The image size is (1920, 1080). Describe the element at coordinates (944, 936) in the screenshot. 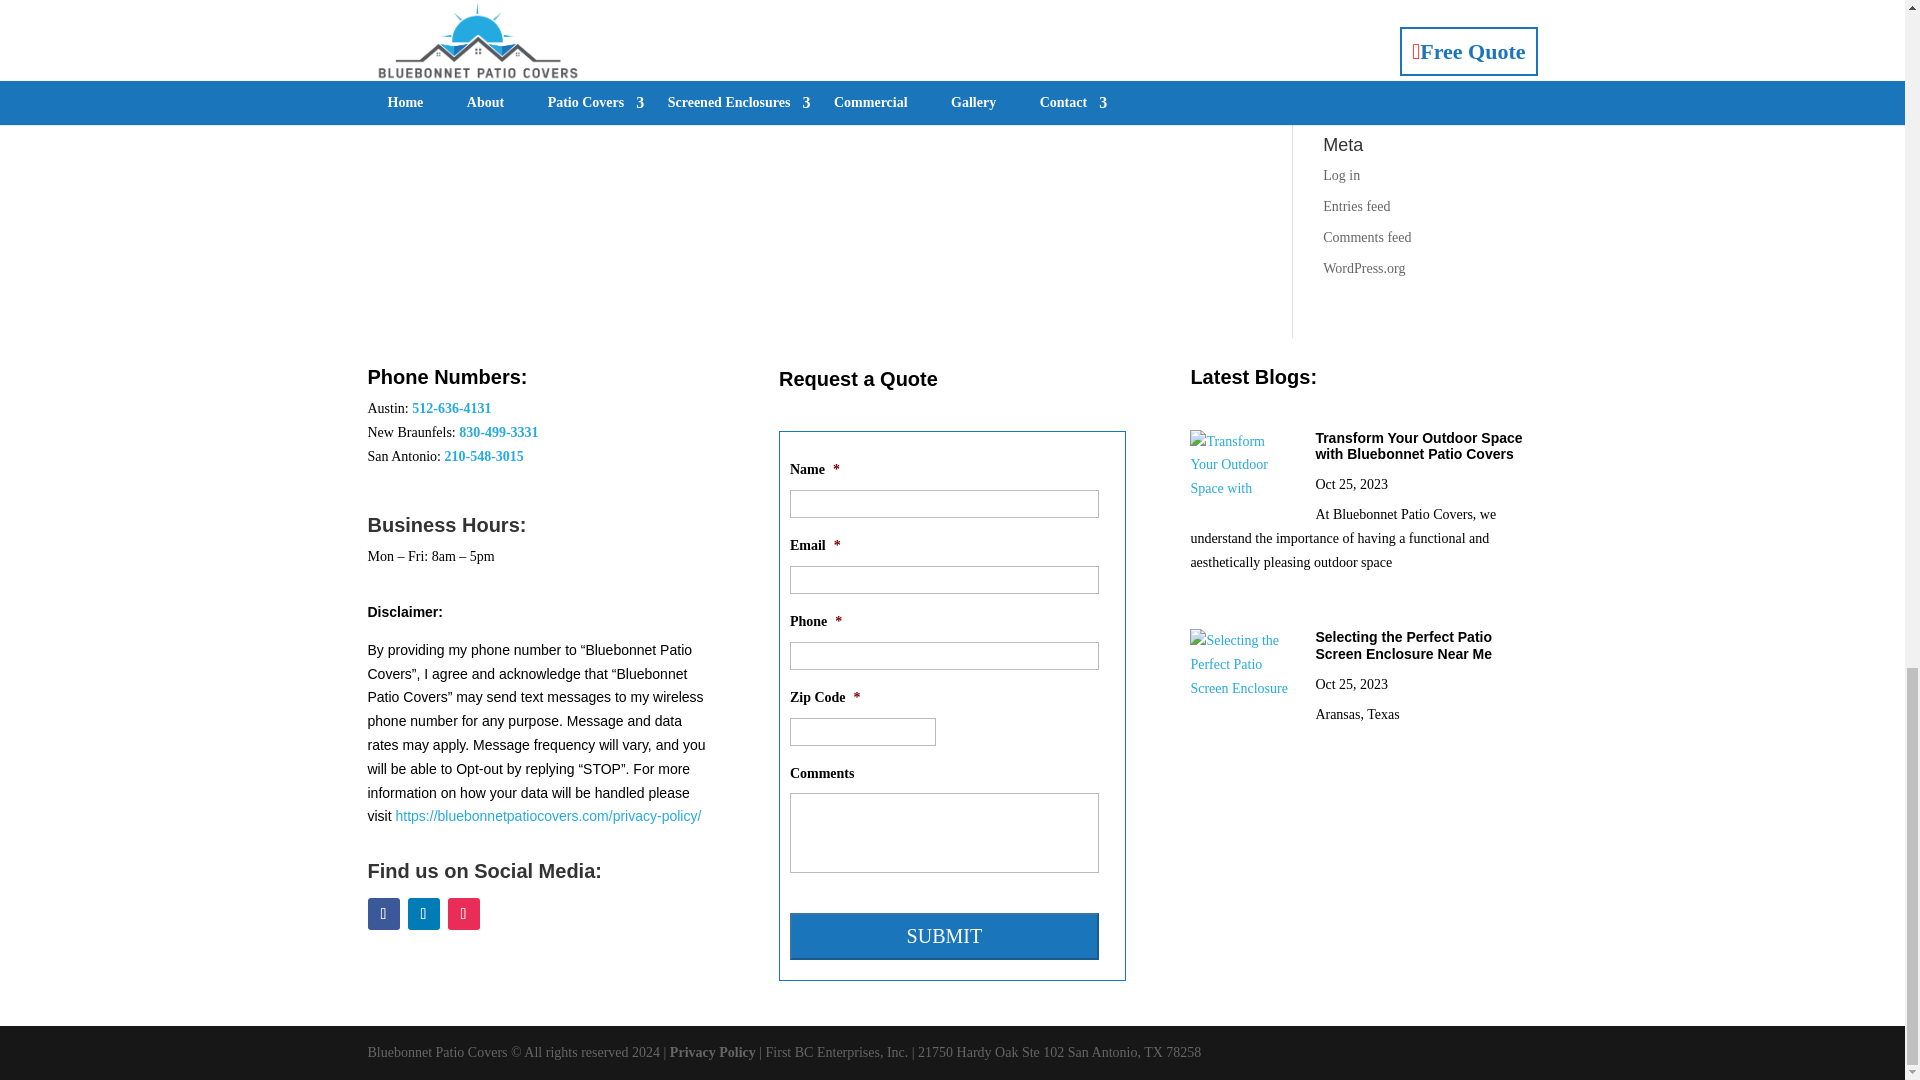

I see `Submit` at that location.